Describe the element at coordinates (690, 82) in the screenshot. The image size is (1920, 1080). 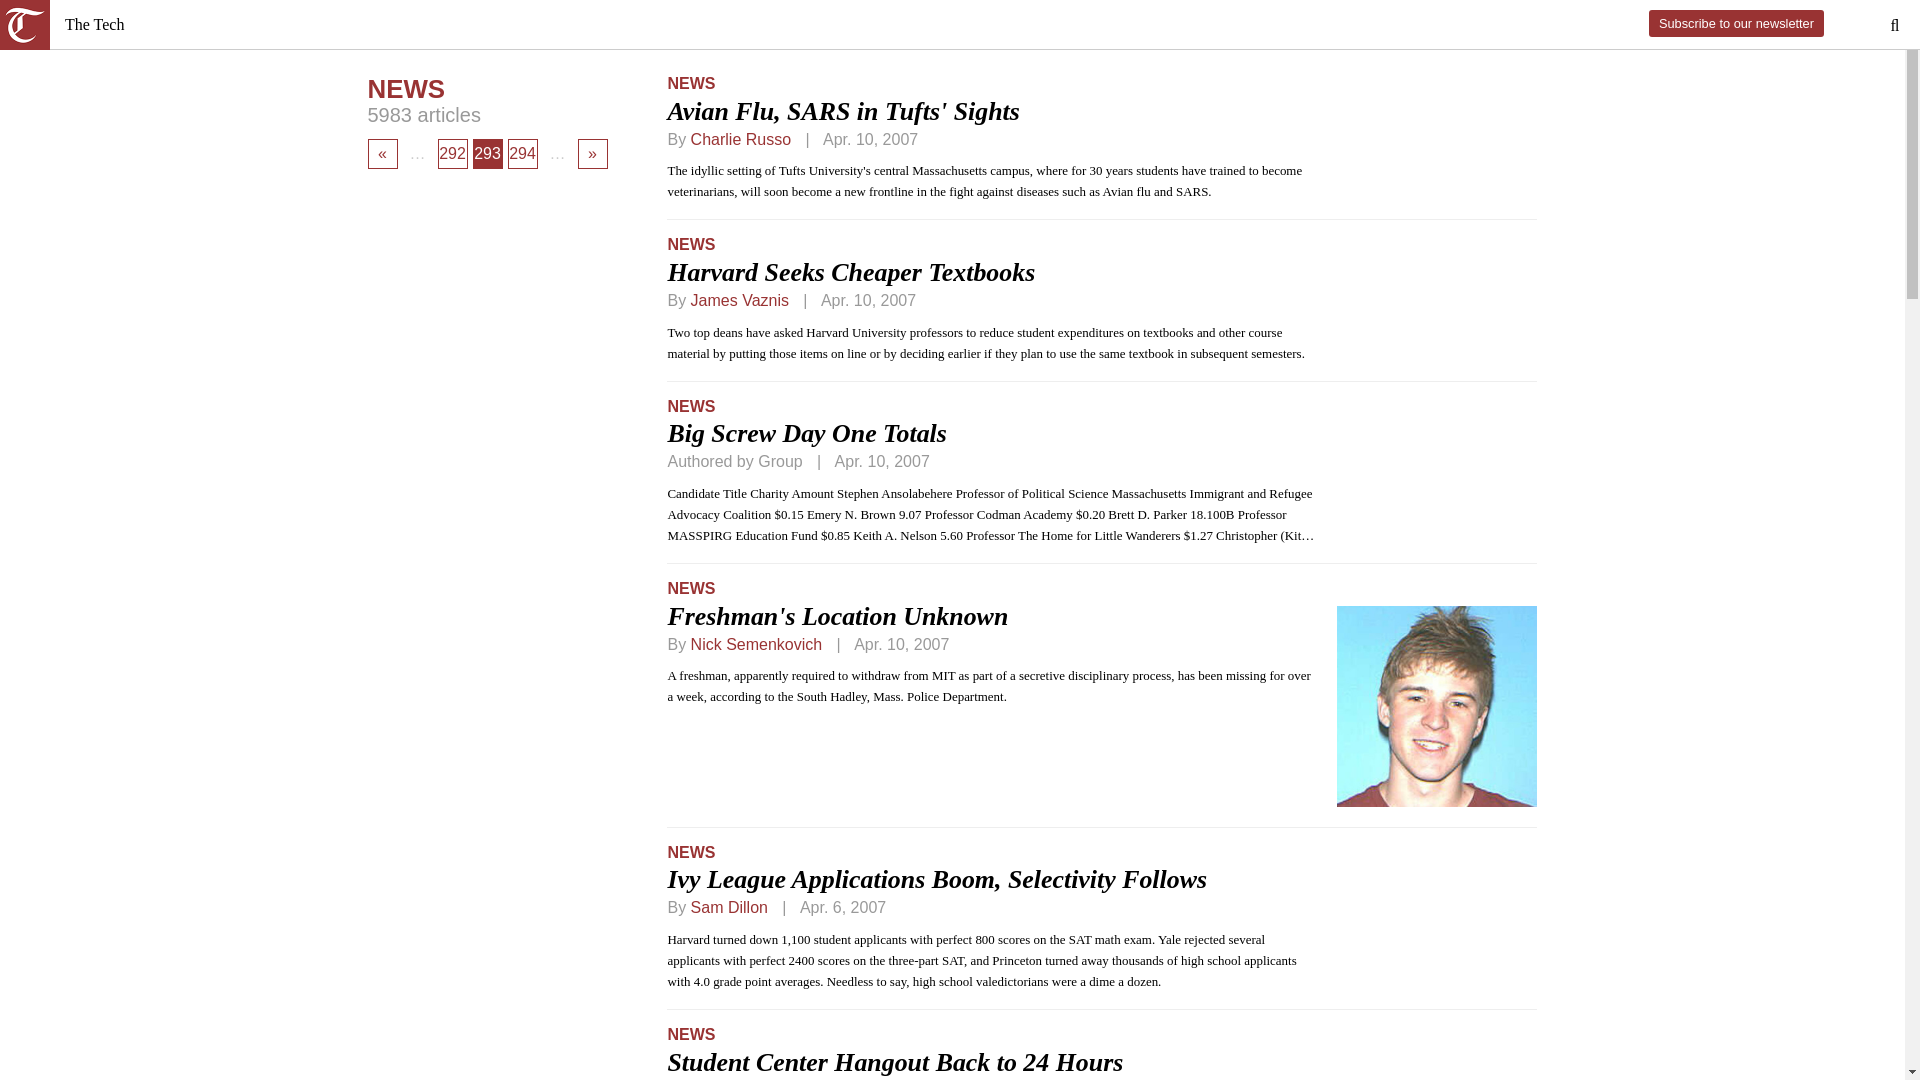
I see `NEWS` at that location.